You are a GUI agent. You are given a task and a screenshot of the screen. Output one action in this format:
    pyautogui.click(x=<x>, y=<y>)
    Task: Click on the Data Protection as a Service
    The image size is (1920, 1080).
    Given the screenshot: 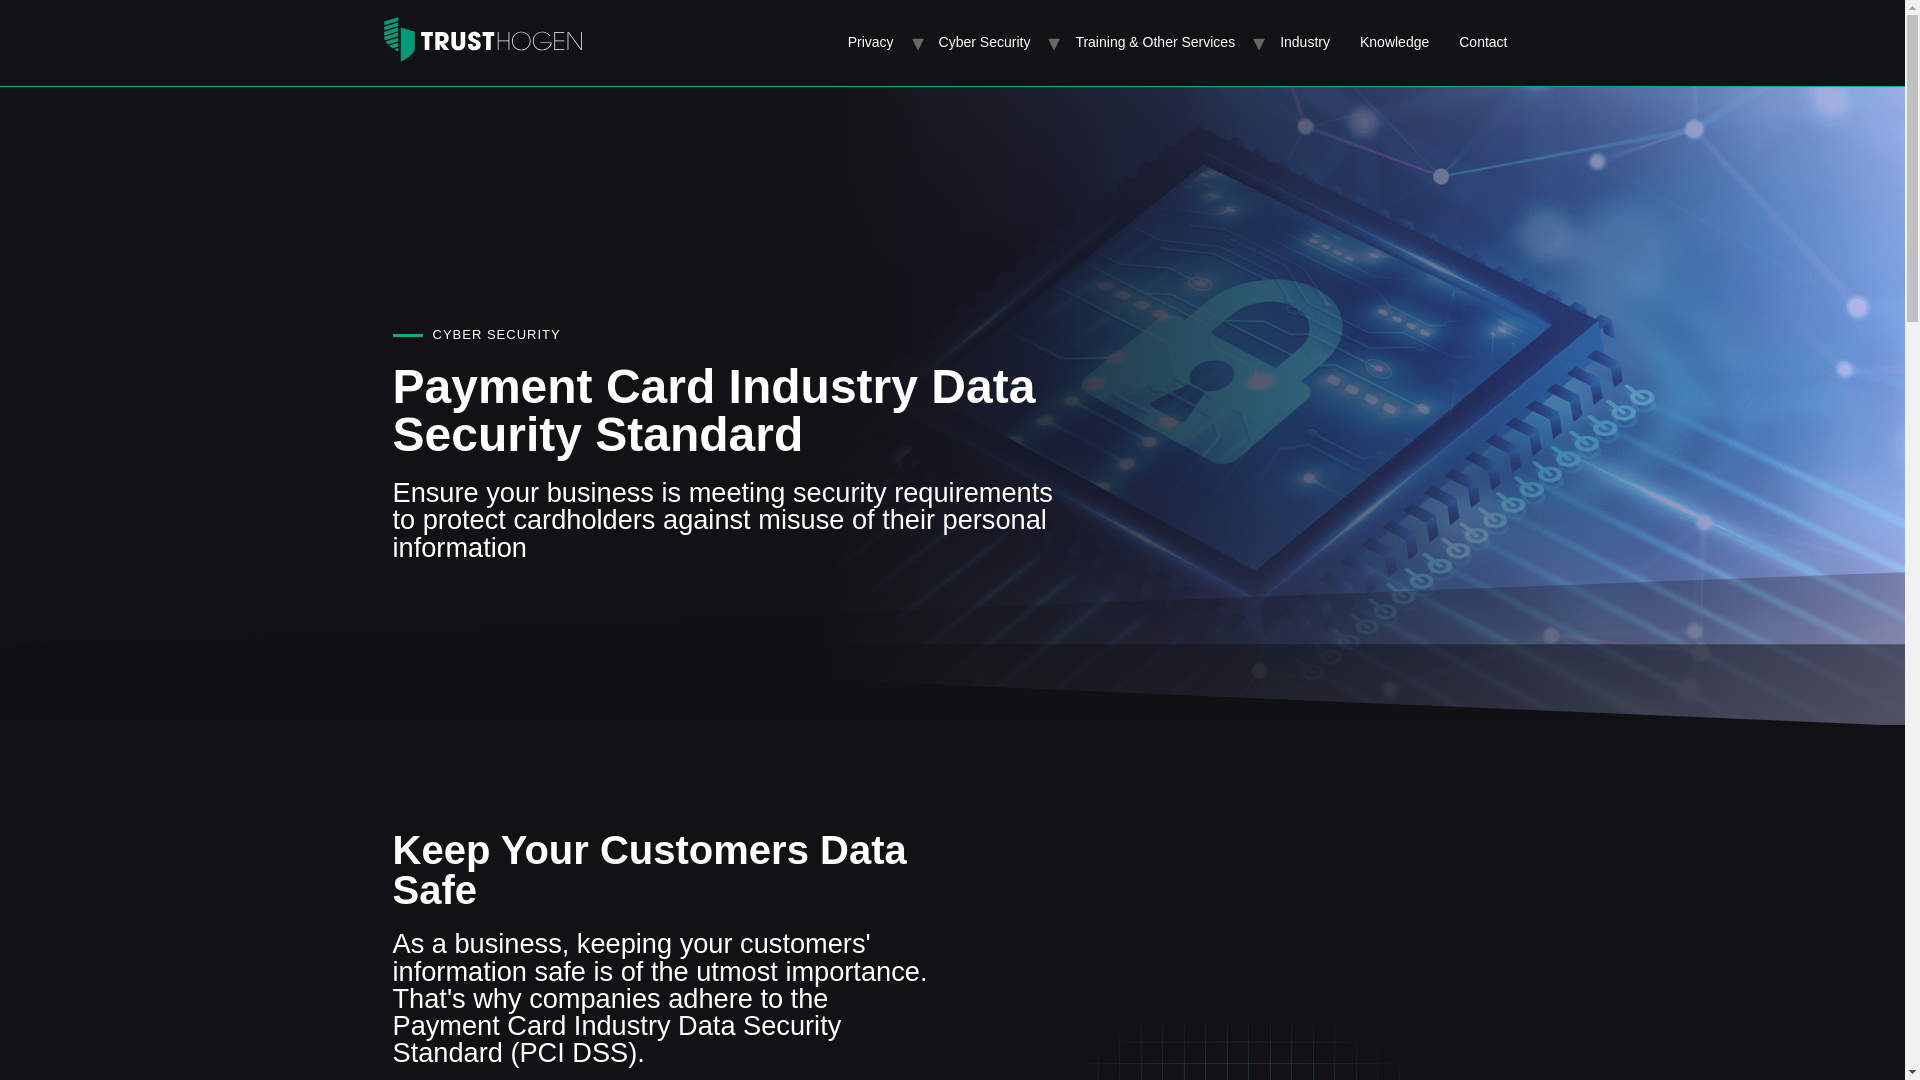 What is the action you would take?
    pyautogui.click(x=140, y=118)
    